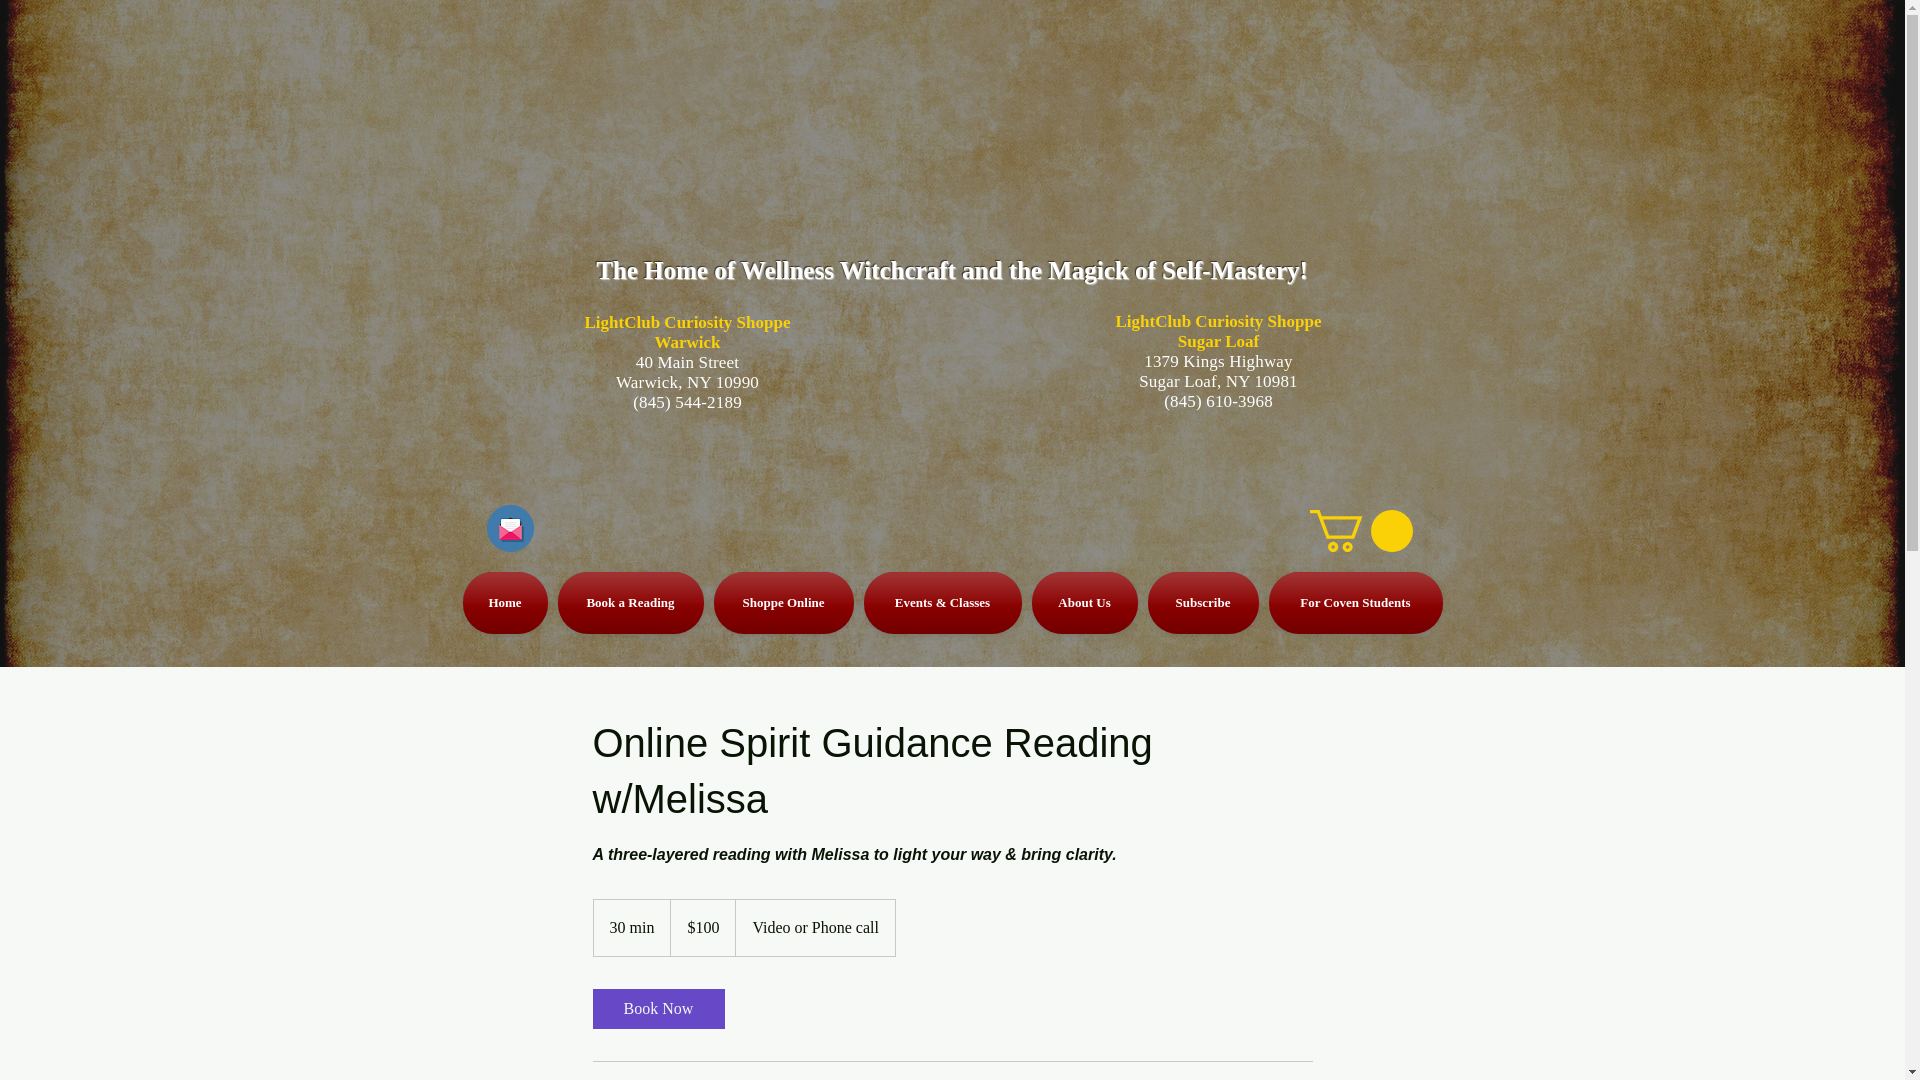  Describe the element at coordinates (1084, 602) in the screenshot. I see `About Us` at that location.